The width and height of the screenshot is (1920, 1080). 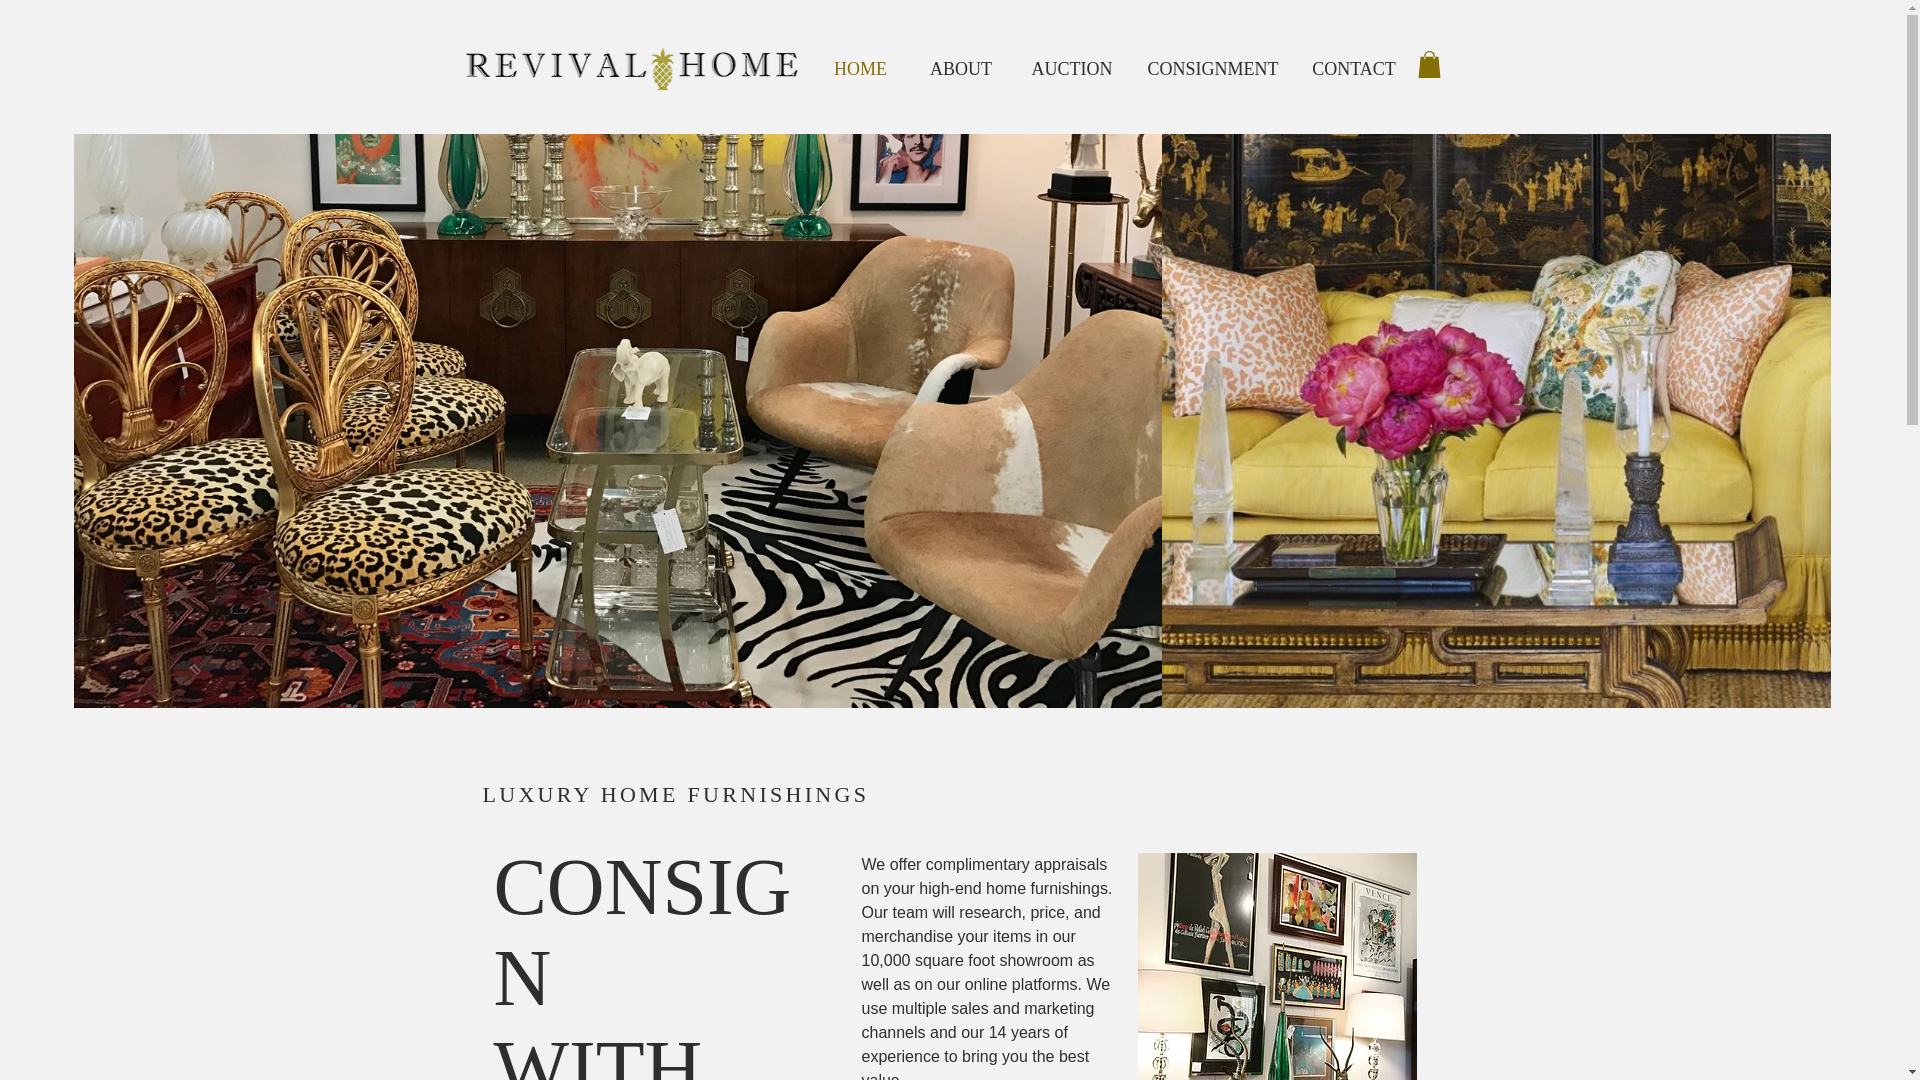 What do you see at coordinates (962, 70) in the screenshot?
I see `ABOUT` at bounding box center [962, 70].